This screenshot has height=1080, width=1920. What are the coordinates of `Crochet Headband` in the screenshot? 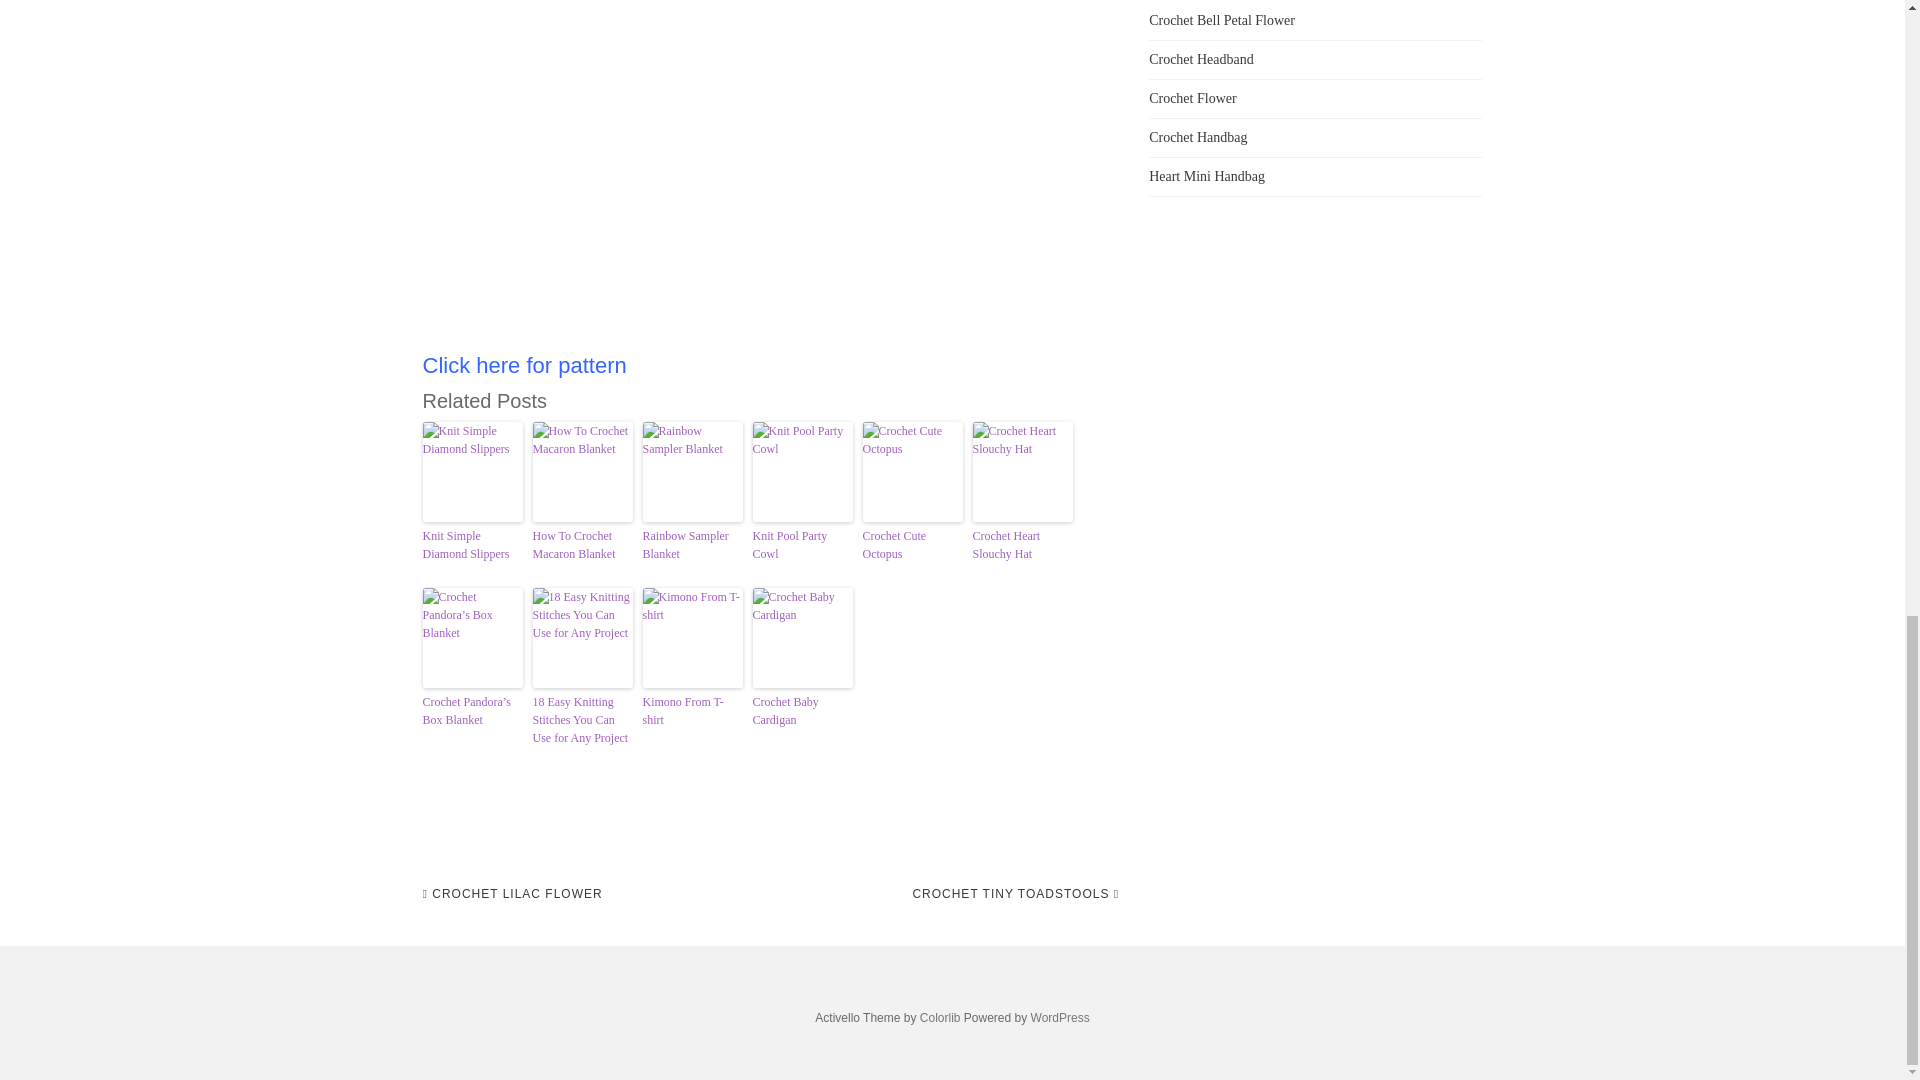 It's located at (1200, 58).